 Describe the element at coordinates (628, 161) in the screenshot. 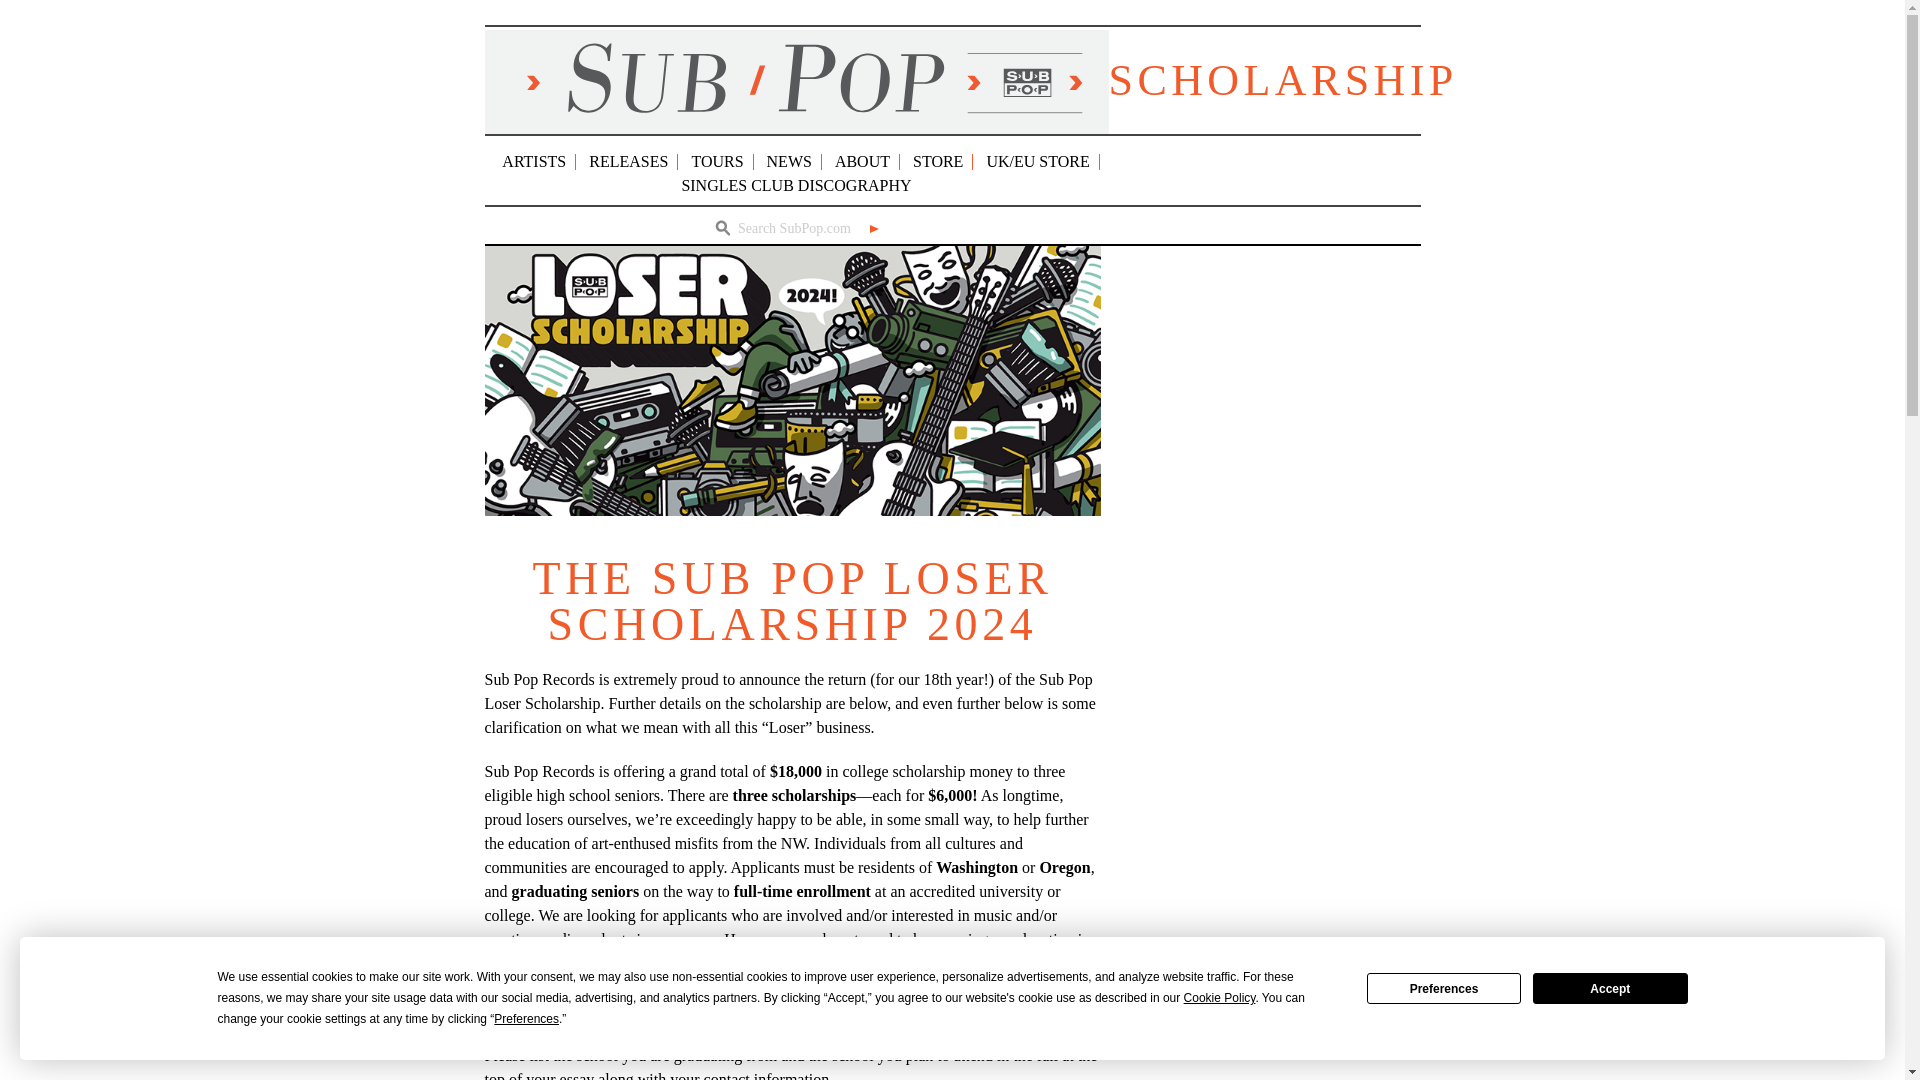

I see `RELEASES` at that location.